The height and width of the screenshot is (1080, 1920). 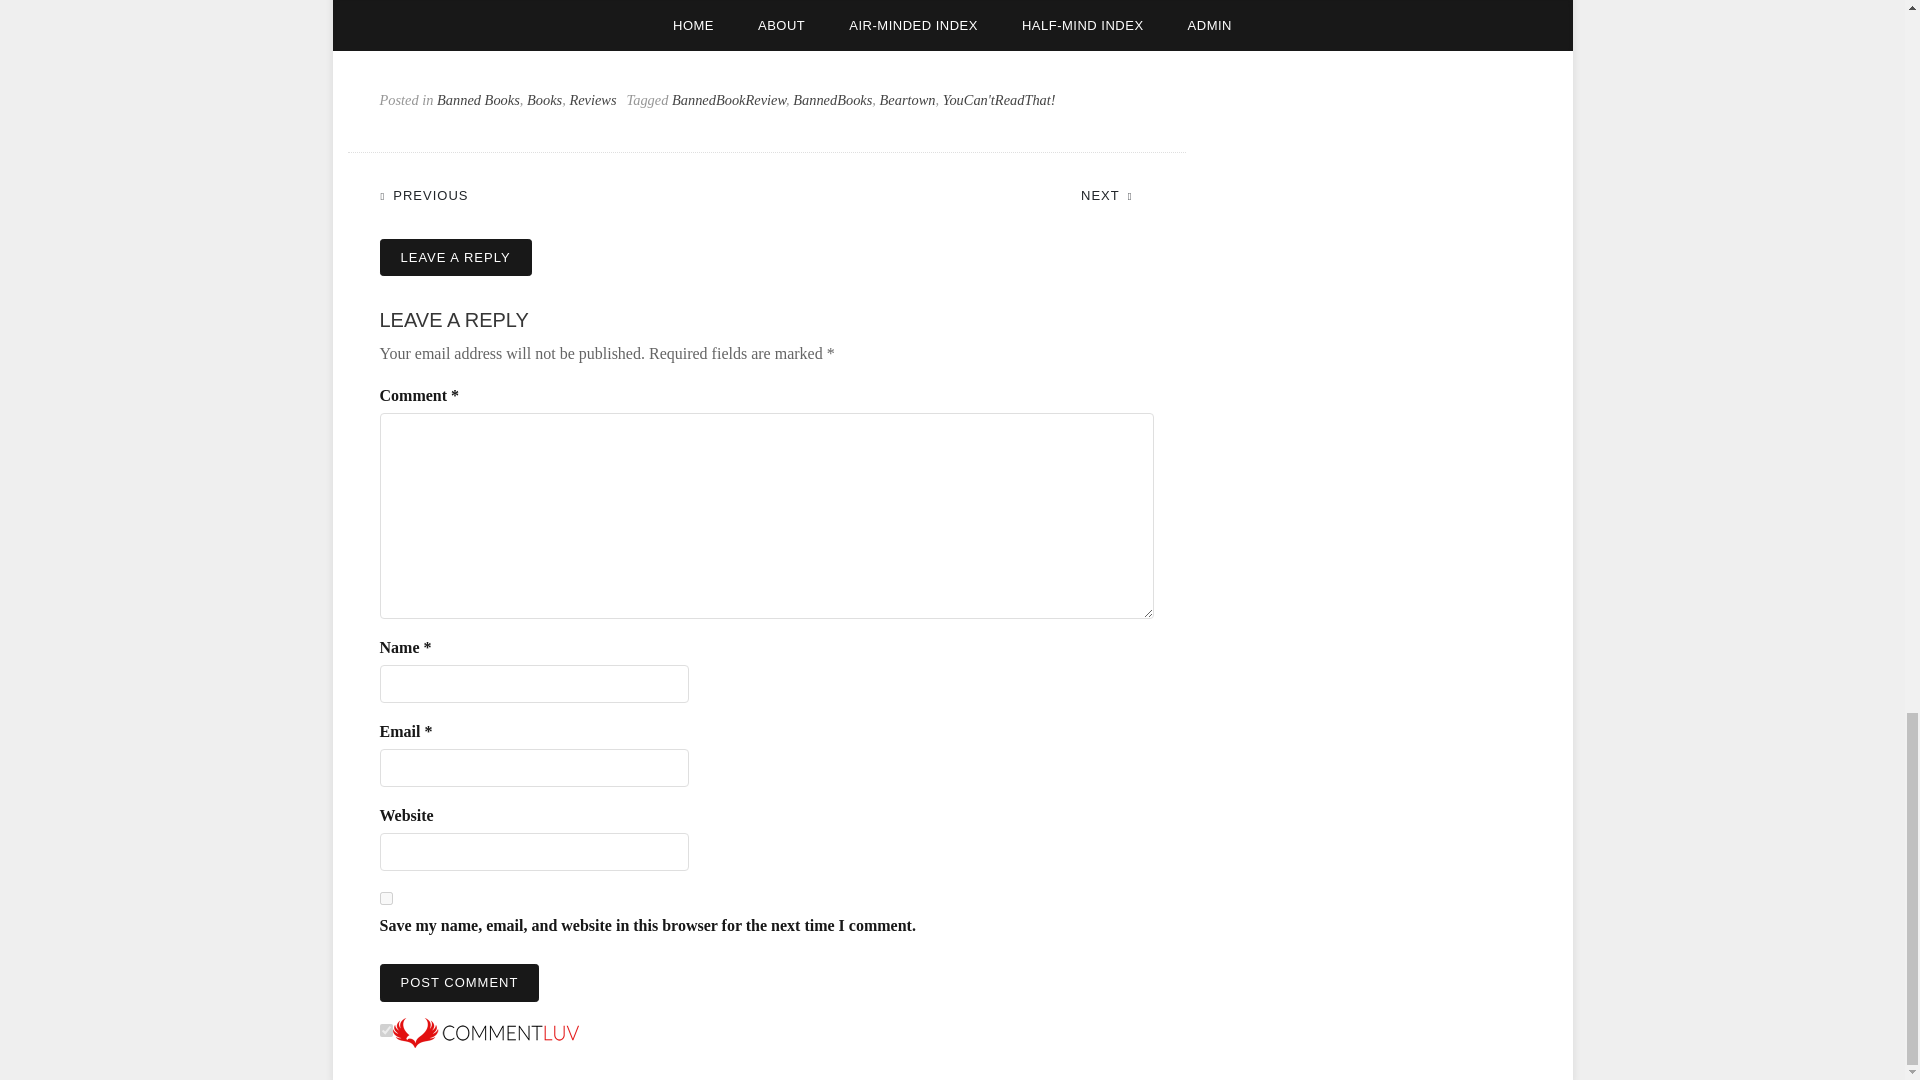 What do you see at coordinates (478, 100) in the screenshot?
I see `Banned Books` at bounding box center [478, 100].